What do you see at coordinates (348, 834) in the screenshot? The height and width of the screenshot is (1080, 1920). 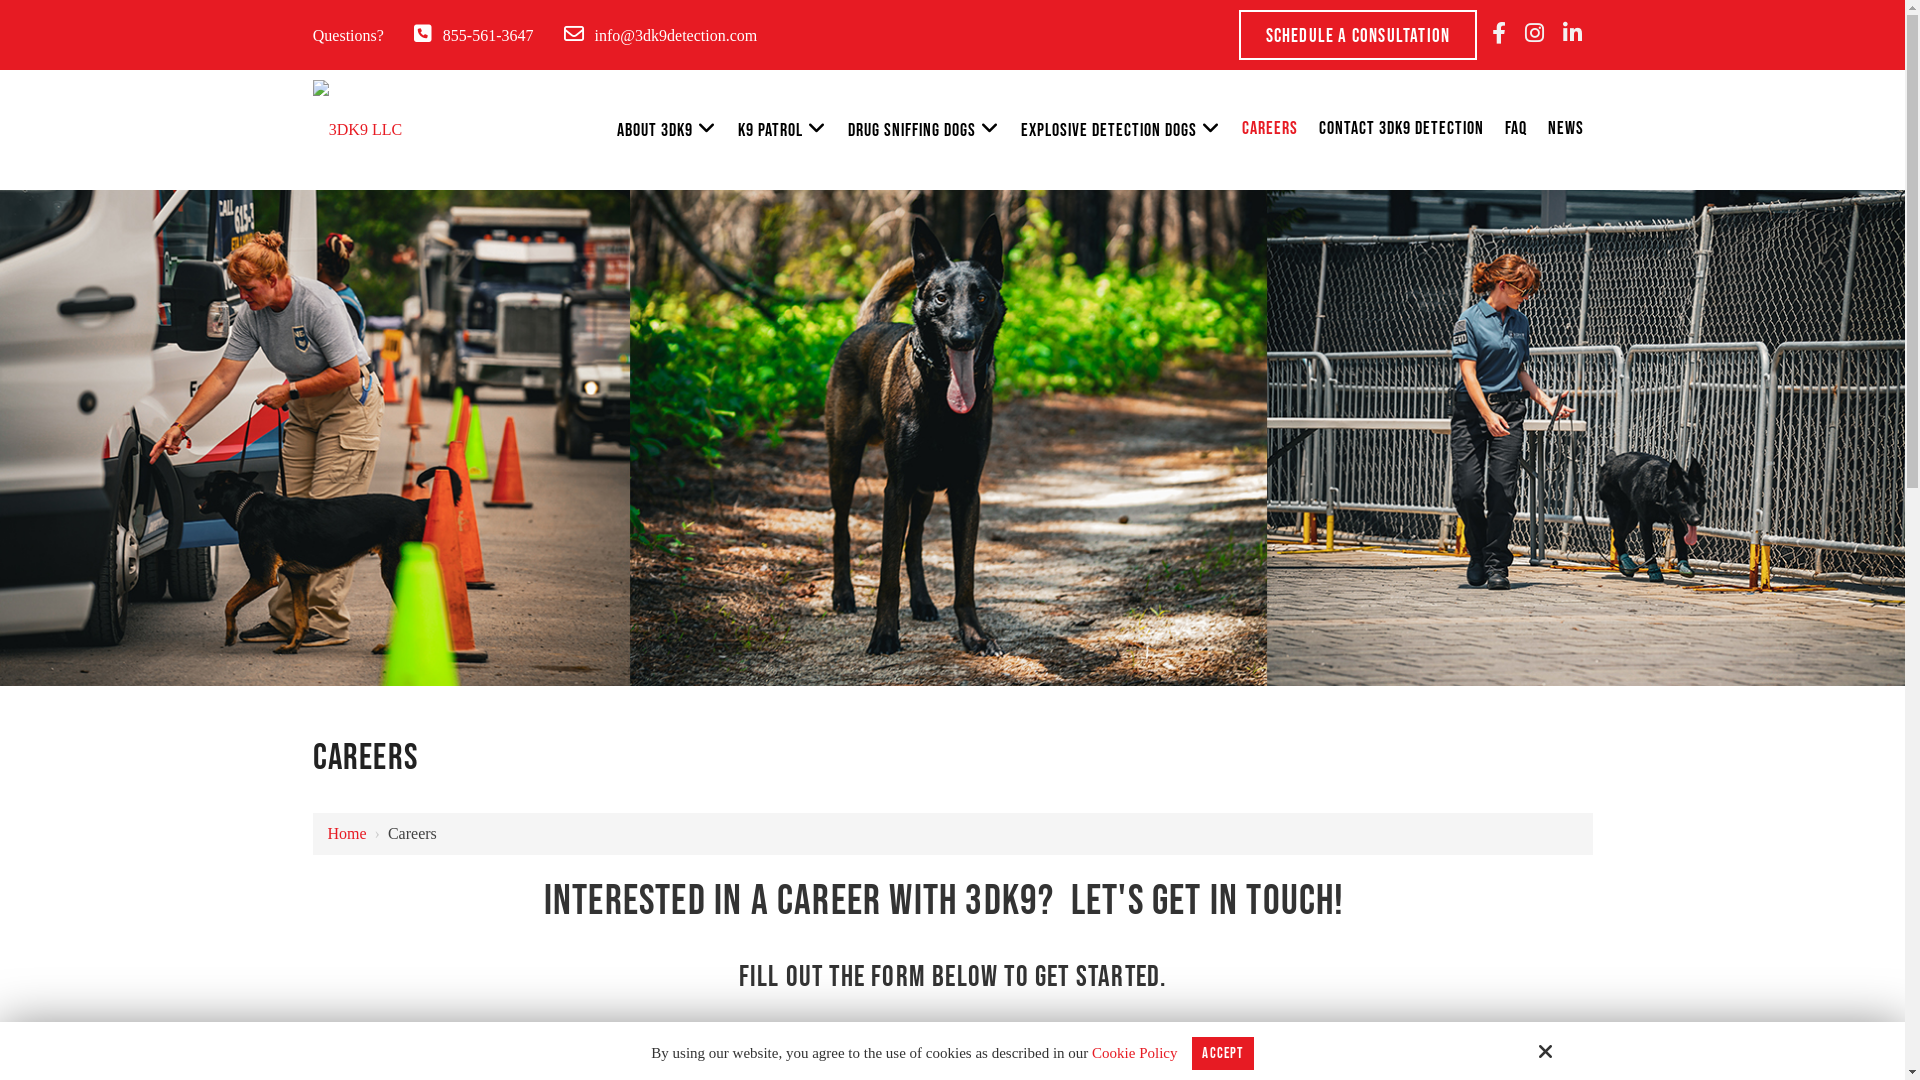 I see `Home` at bounding box center [348, 834].